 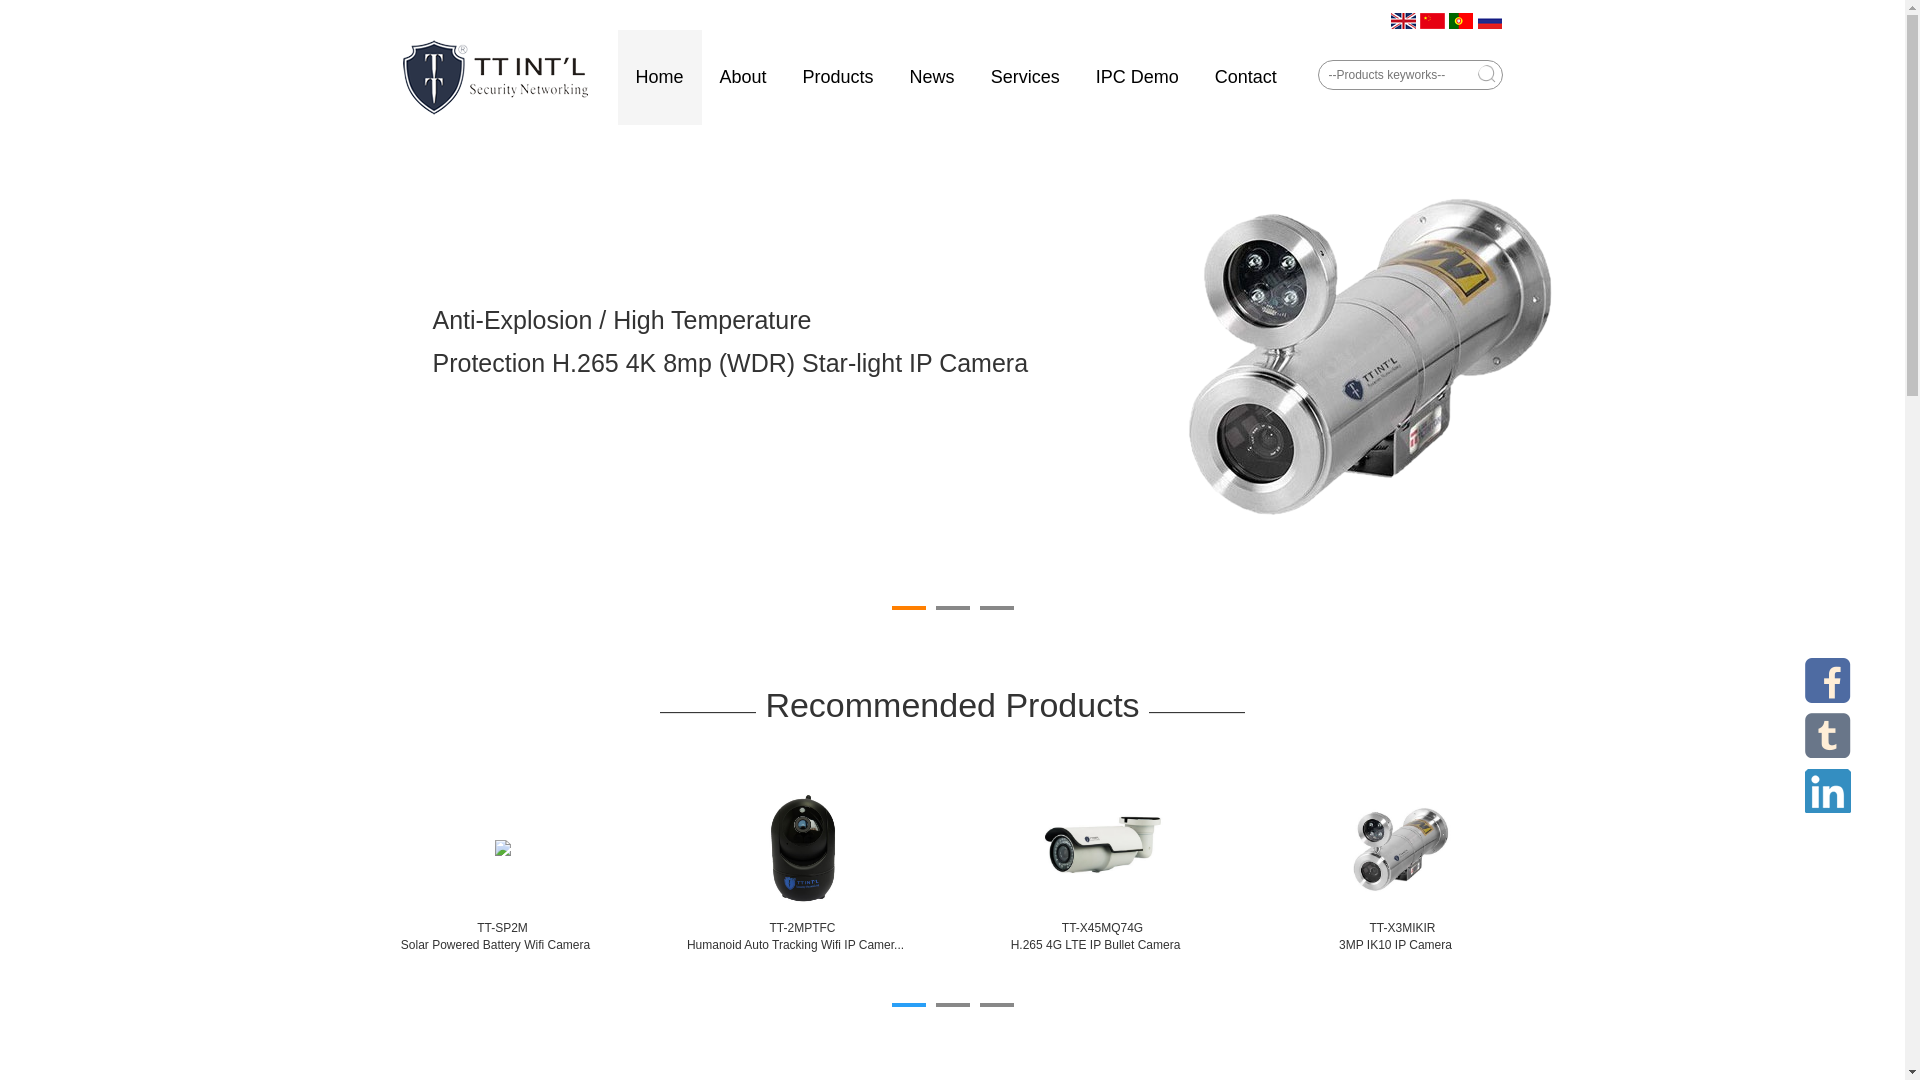 I want to click on Humanoid Auto Tracking Wifi IP Camer..., so click(x=796, y=946).